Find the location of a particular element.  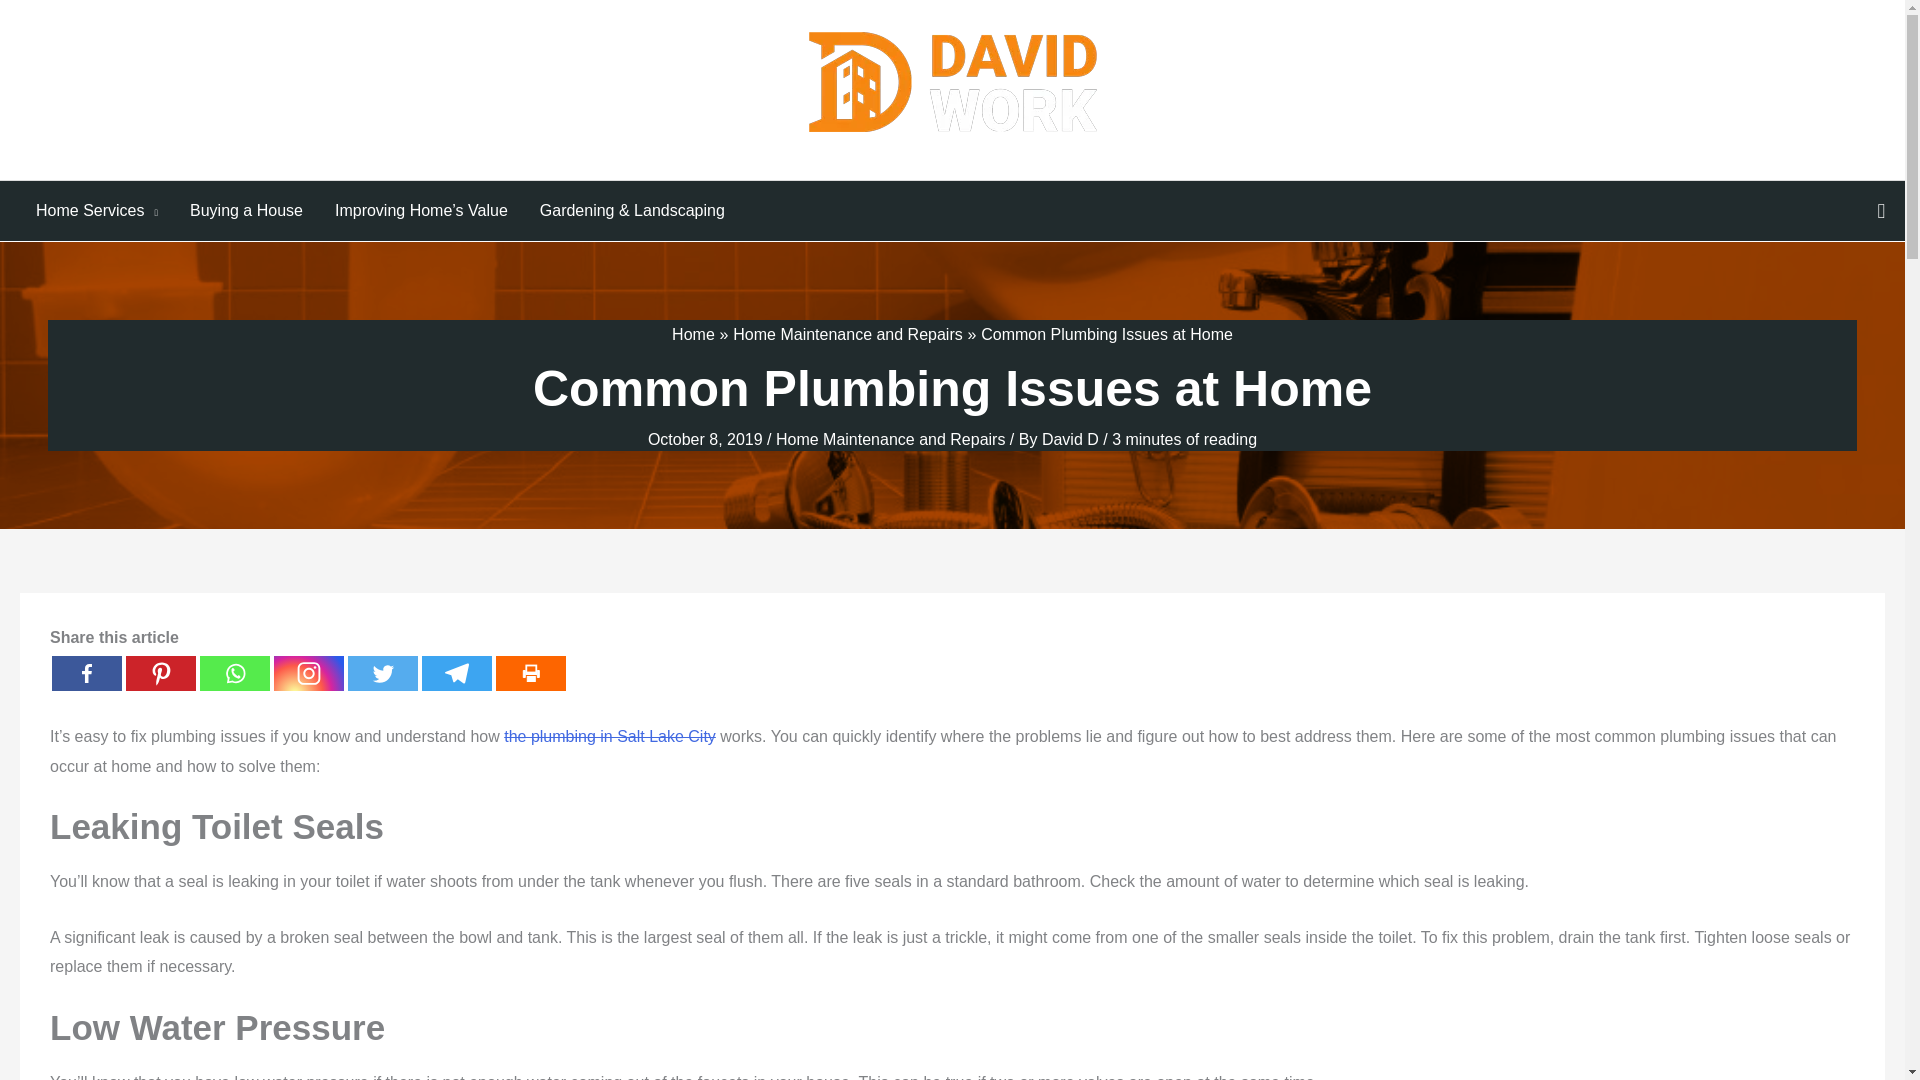

Print is located at coordinates (530, 673).